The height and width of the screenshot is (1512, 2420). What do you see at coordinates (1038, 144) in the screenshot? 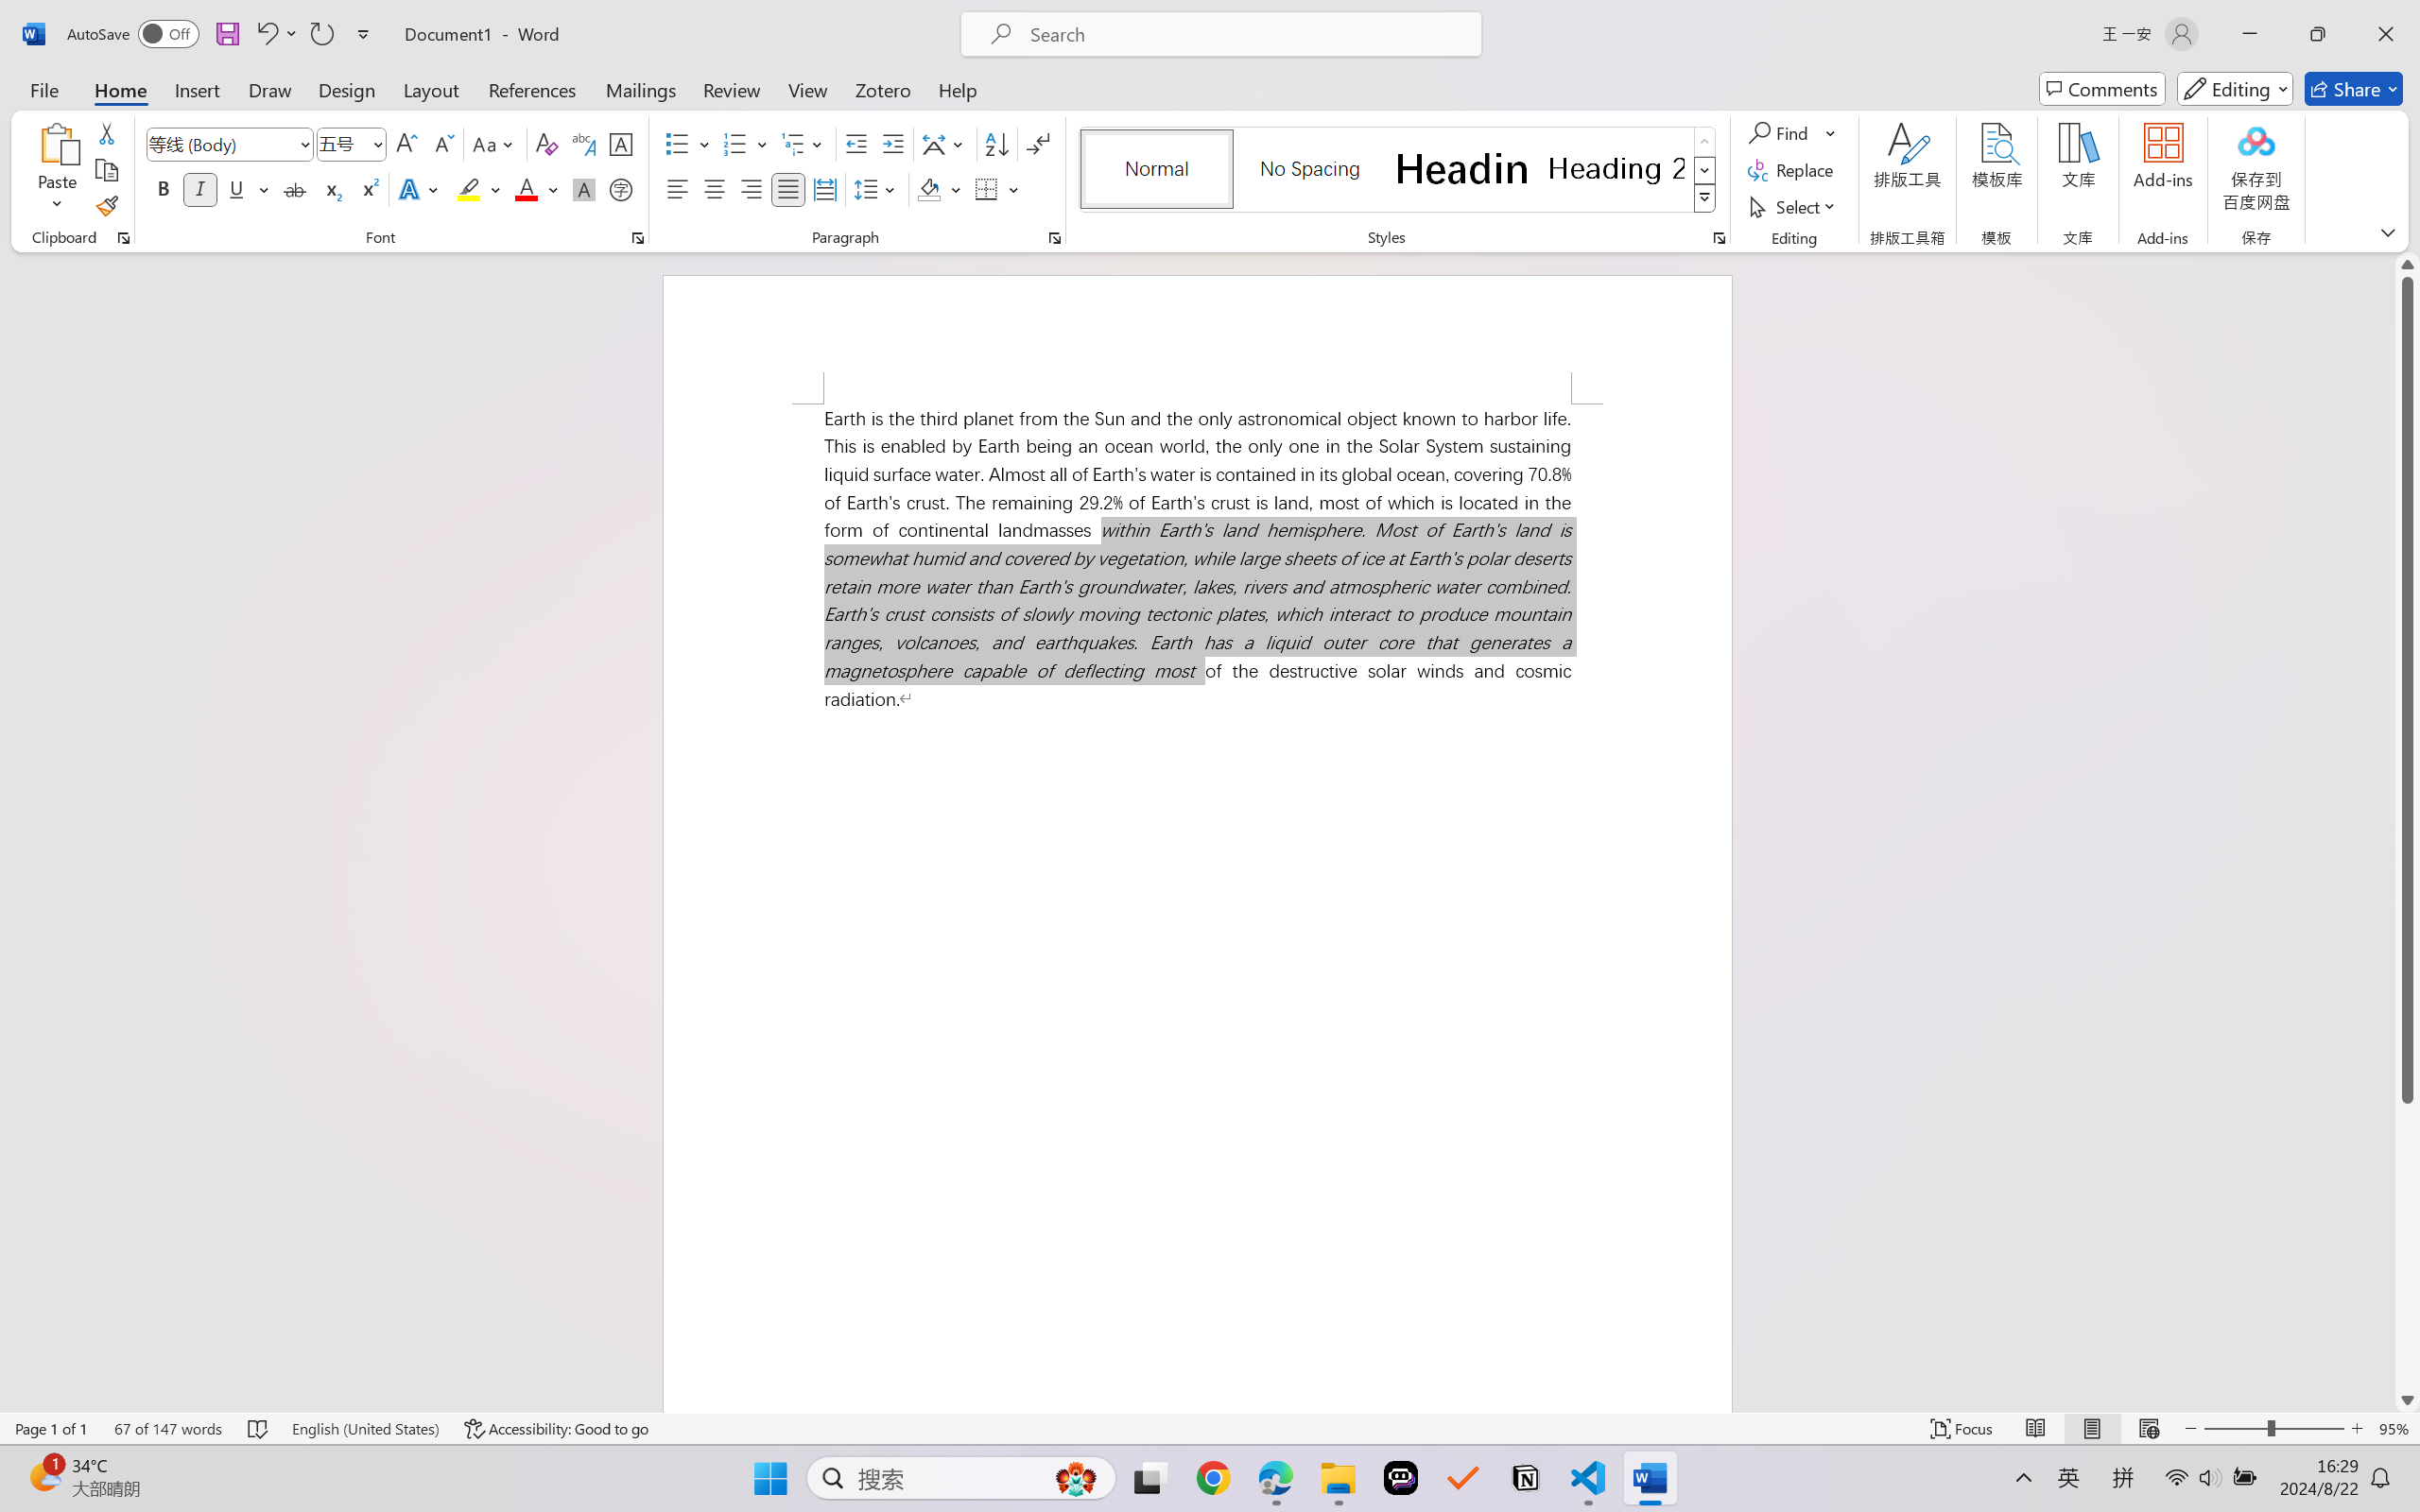
I see `Show/Hide Editing Marks` at bounding box center [1038, 144].